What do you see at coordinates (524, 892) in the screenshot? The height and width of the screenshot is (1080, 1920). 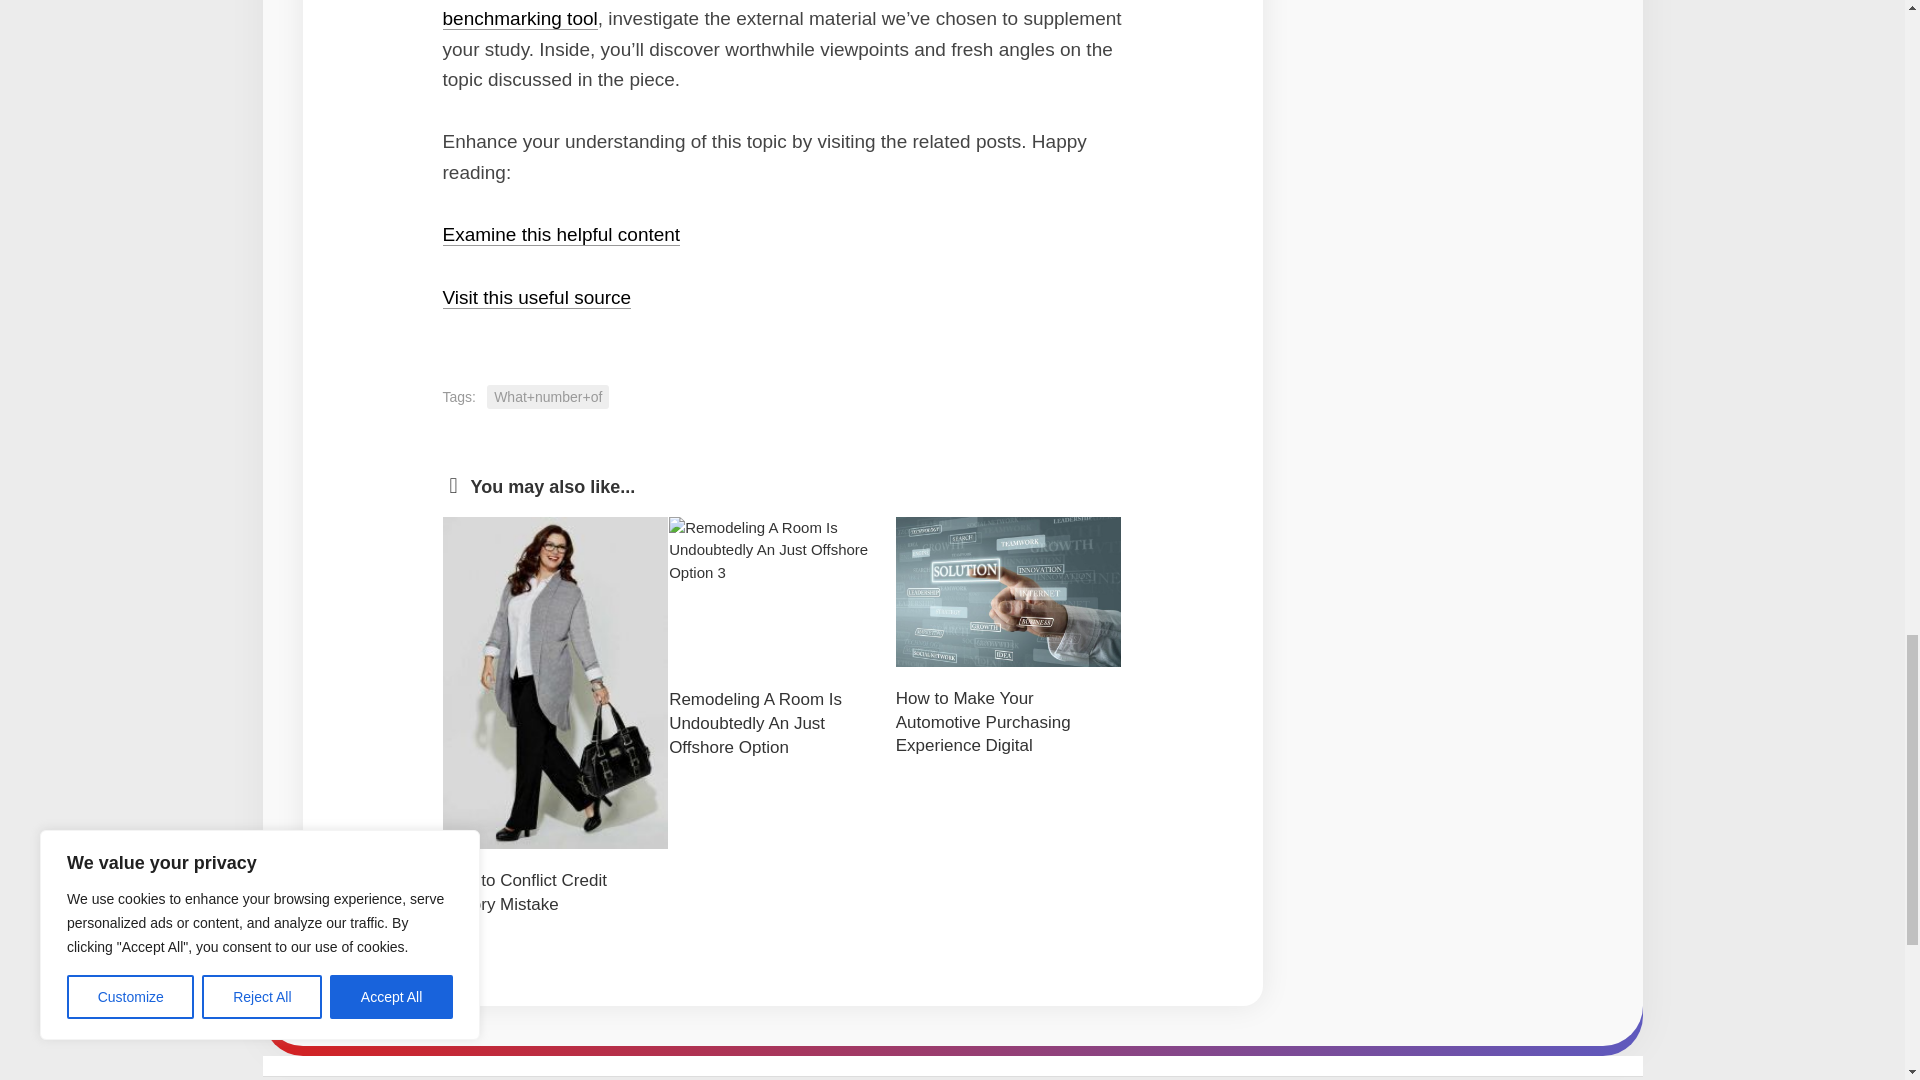 I see `How to Conflict Credit History Mistake` at bounding box center [524, 892].